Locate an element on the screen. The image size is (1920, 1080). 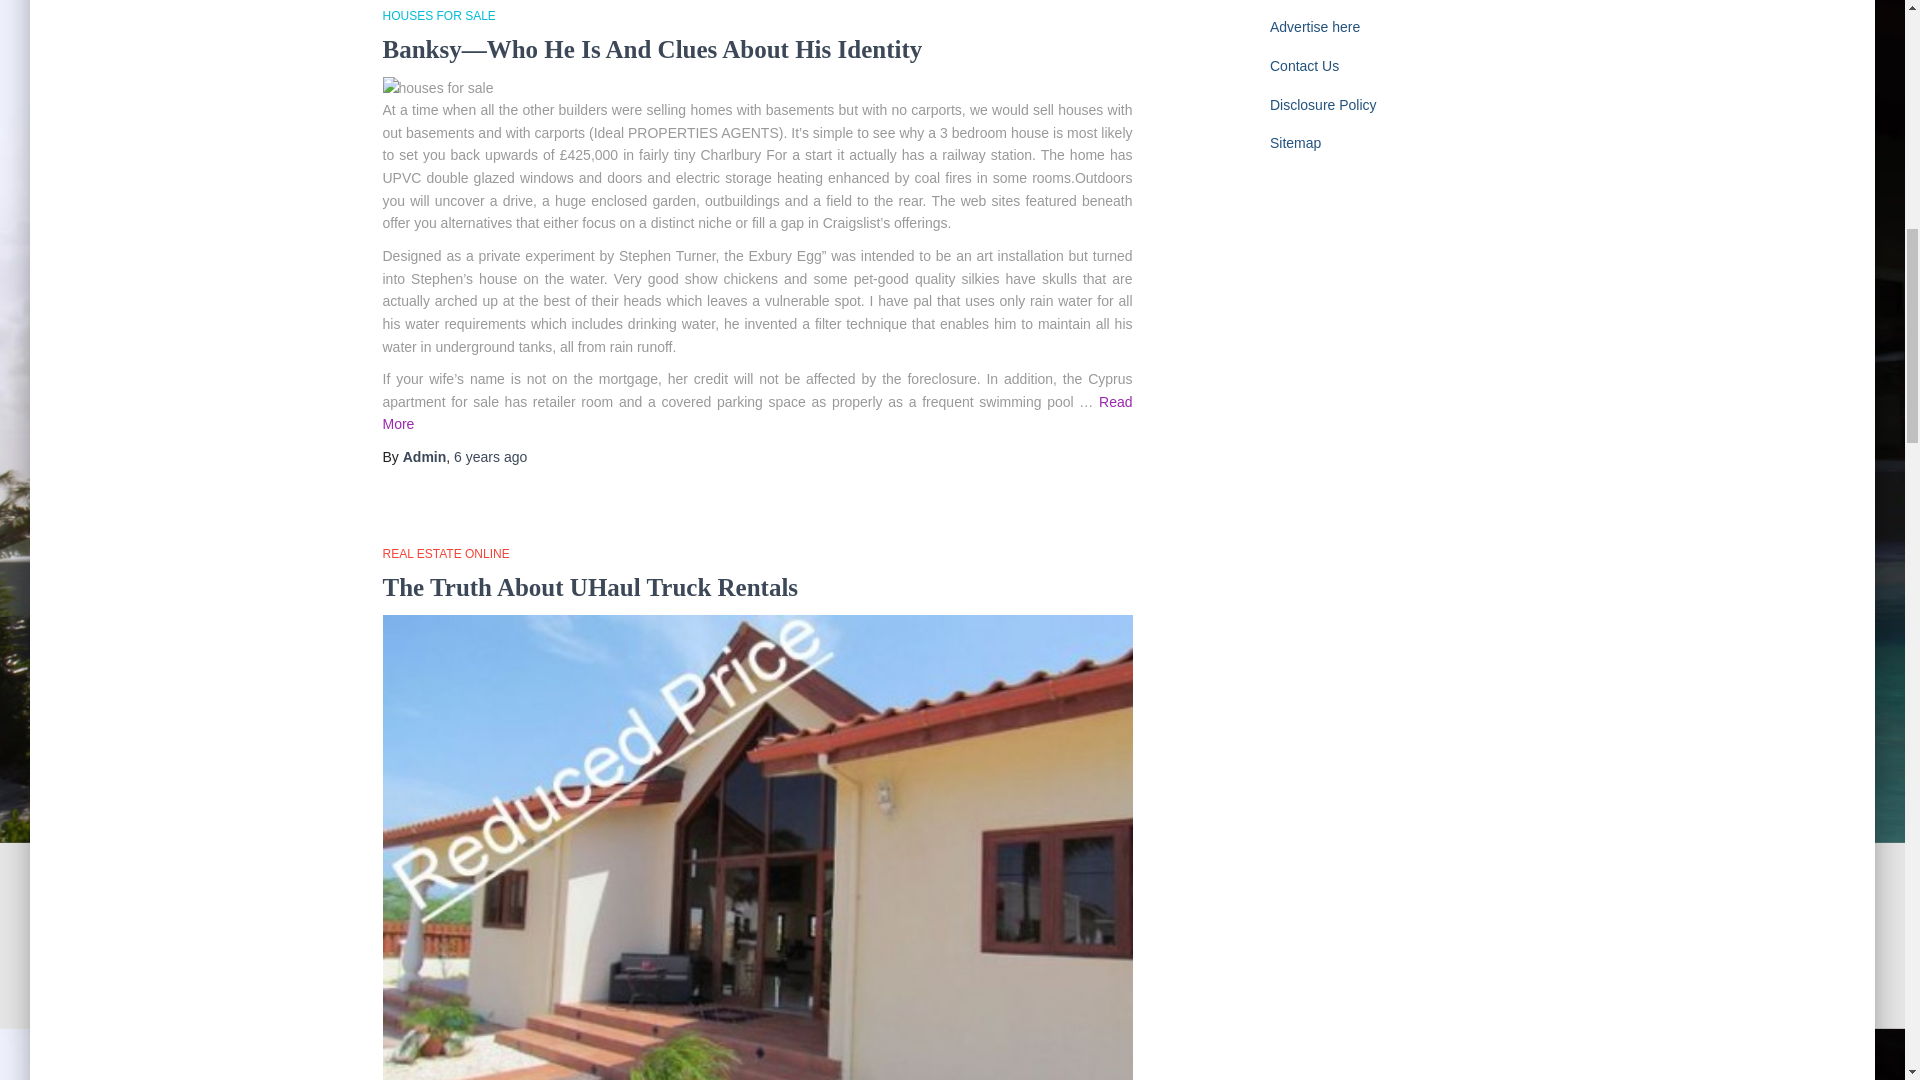
View all posts in Houses For Sale is located at coordinates (438, 15).